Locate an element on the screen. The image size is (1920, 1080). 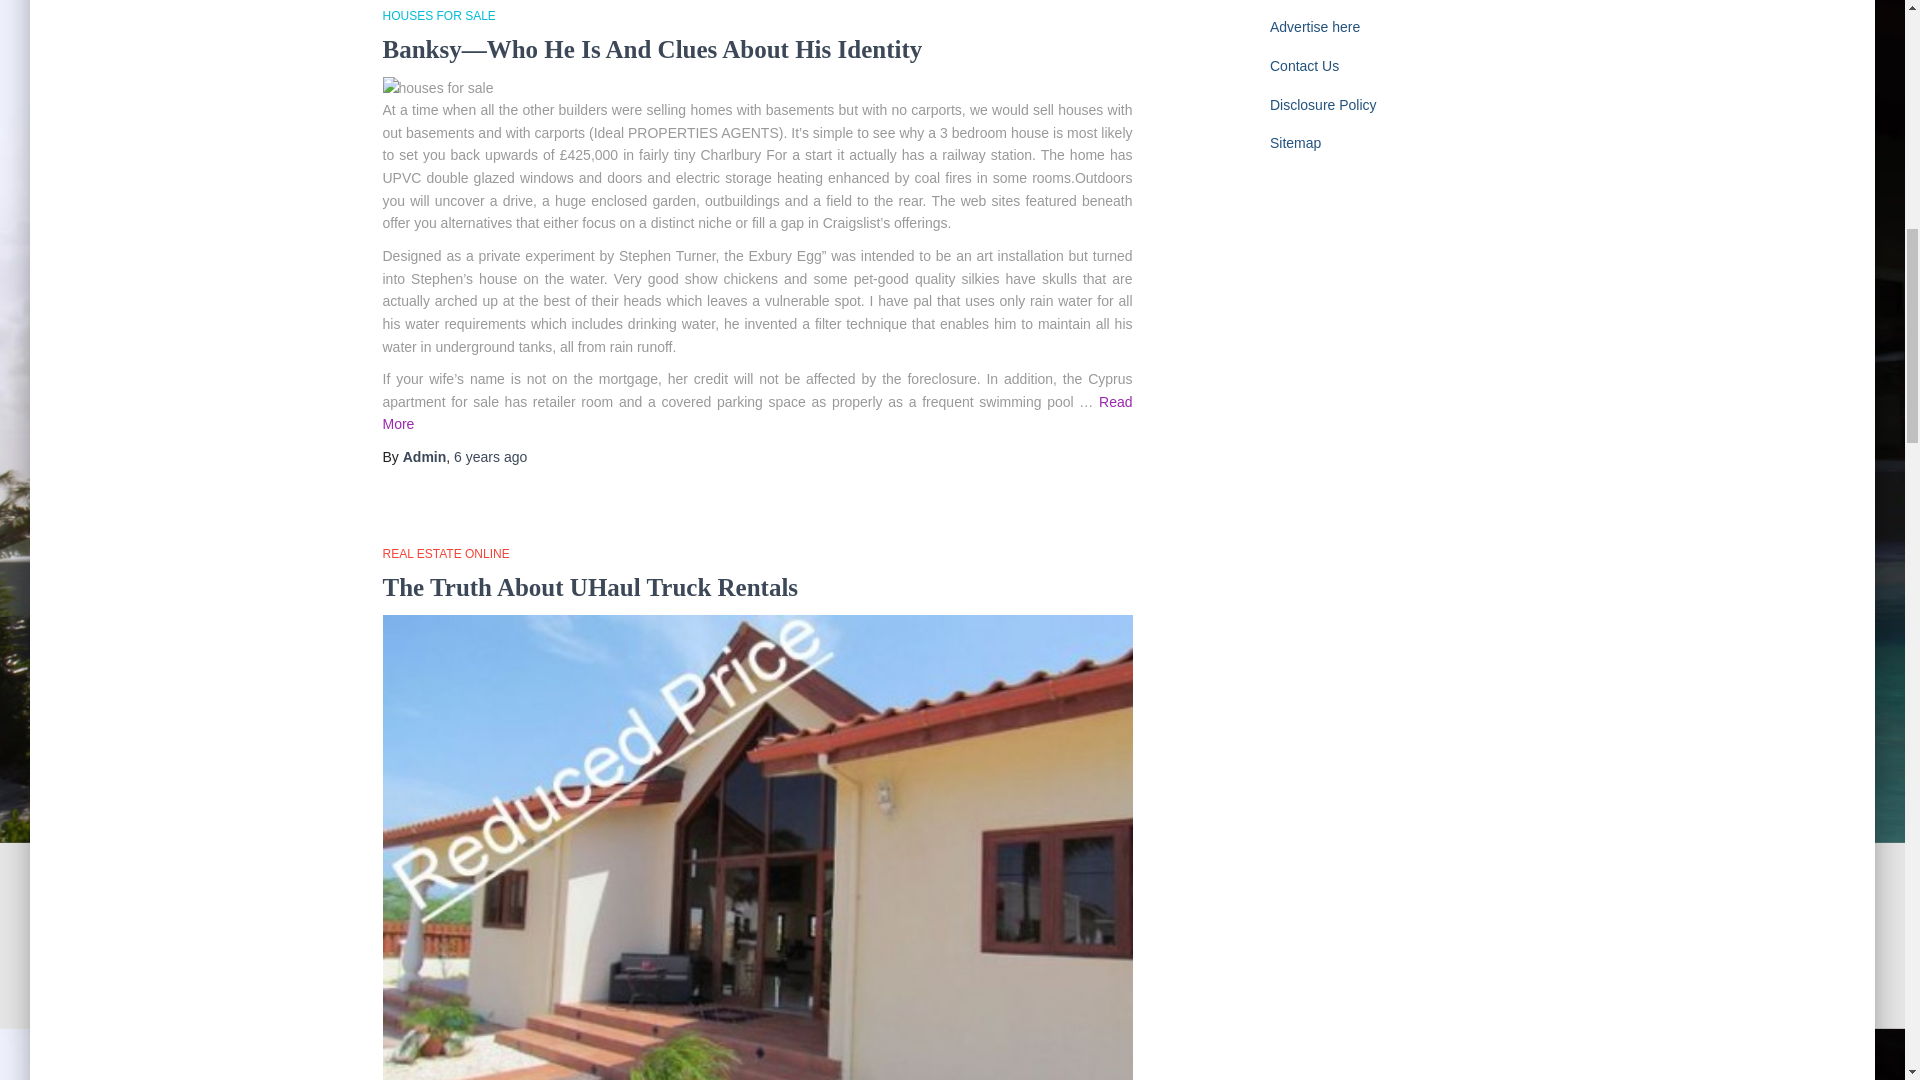
View all posts in Houses For Sale is located at coordinates (438, 15).